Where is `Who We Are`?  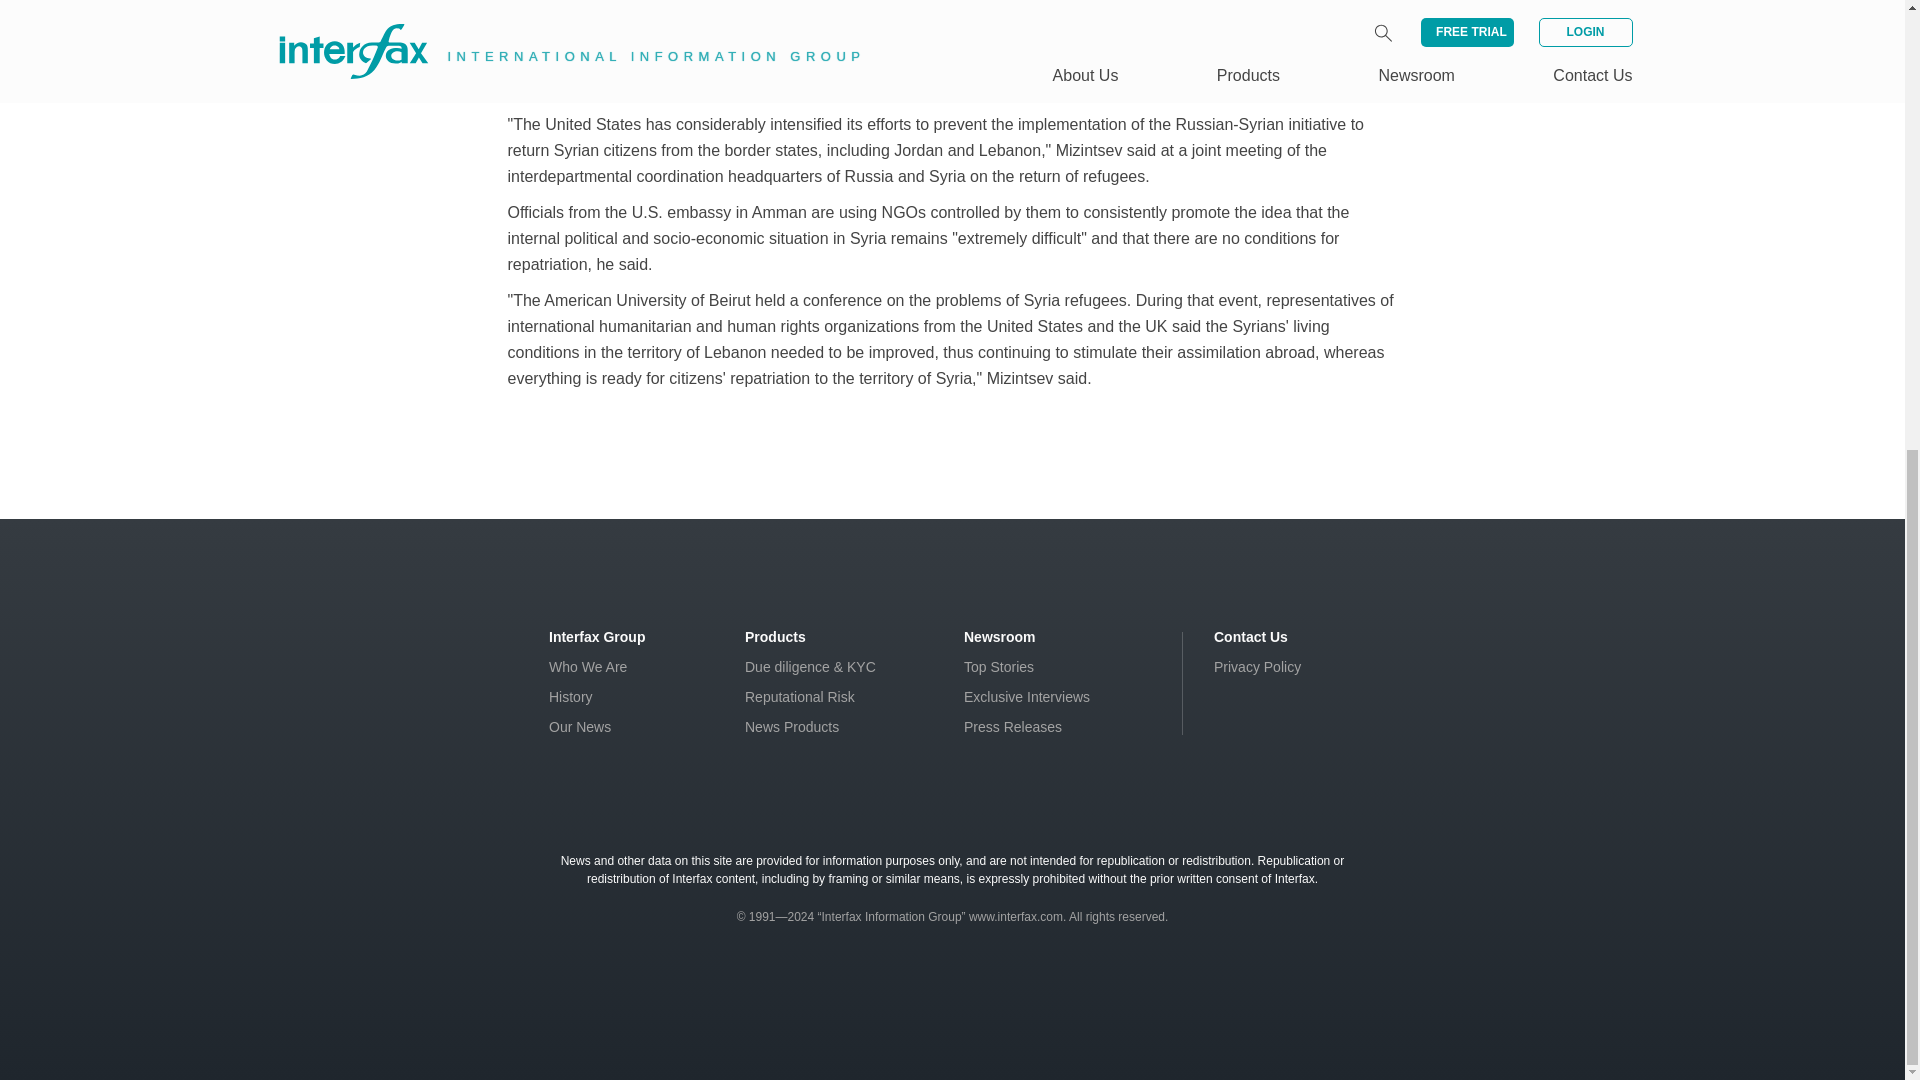
Who We Are is located at coordinates (588, 666).